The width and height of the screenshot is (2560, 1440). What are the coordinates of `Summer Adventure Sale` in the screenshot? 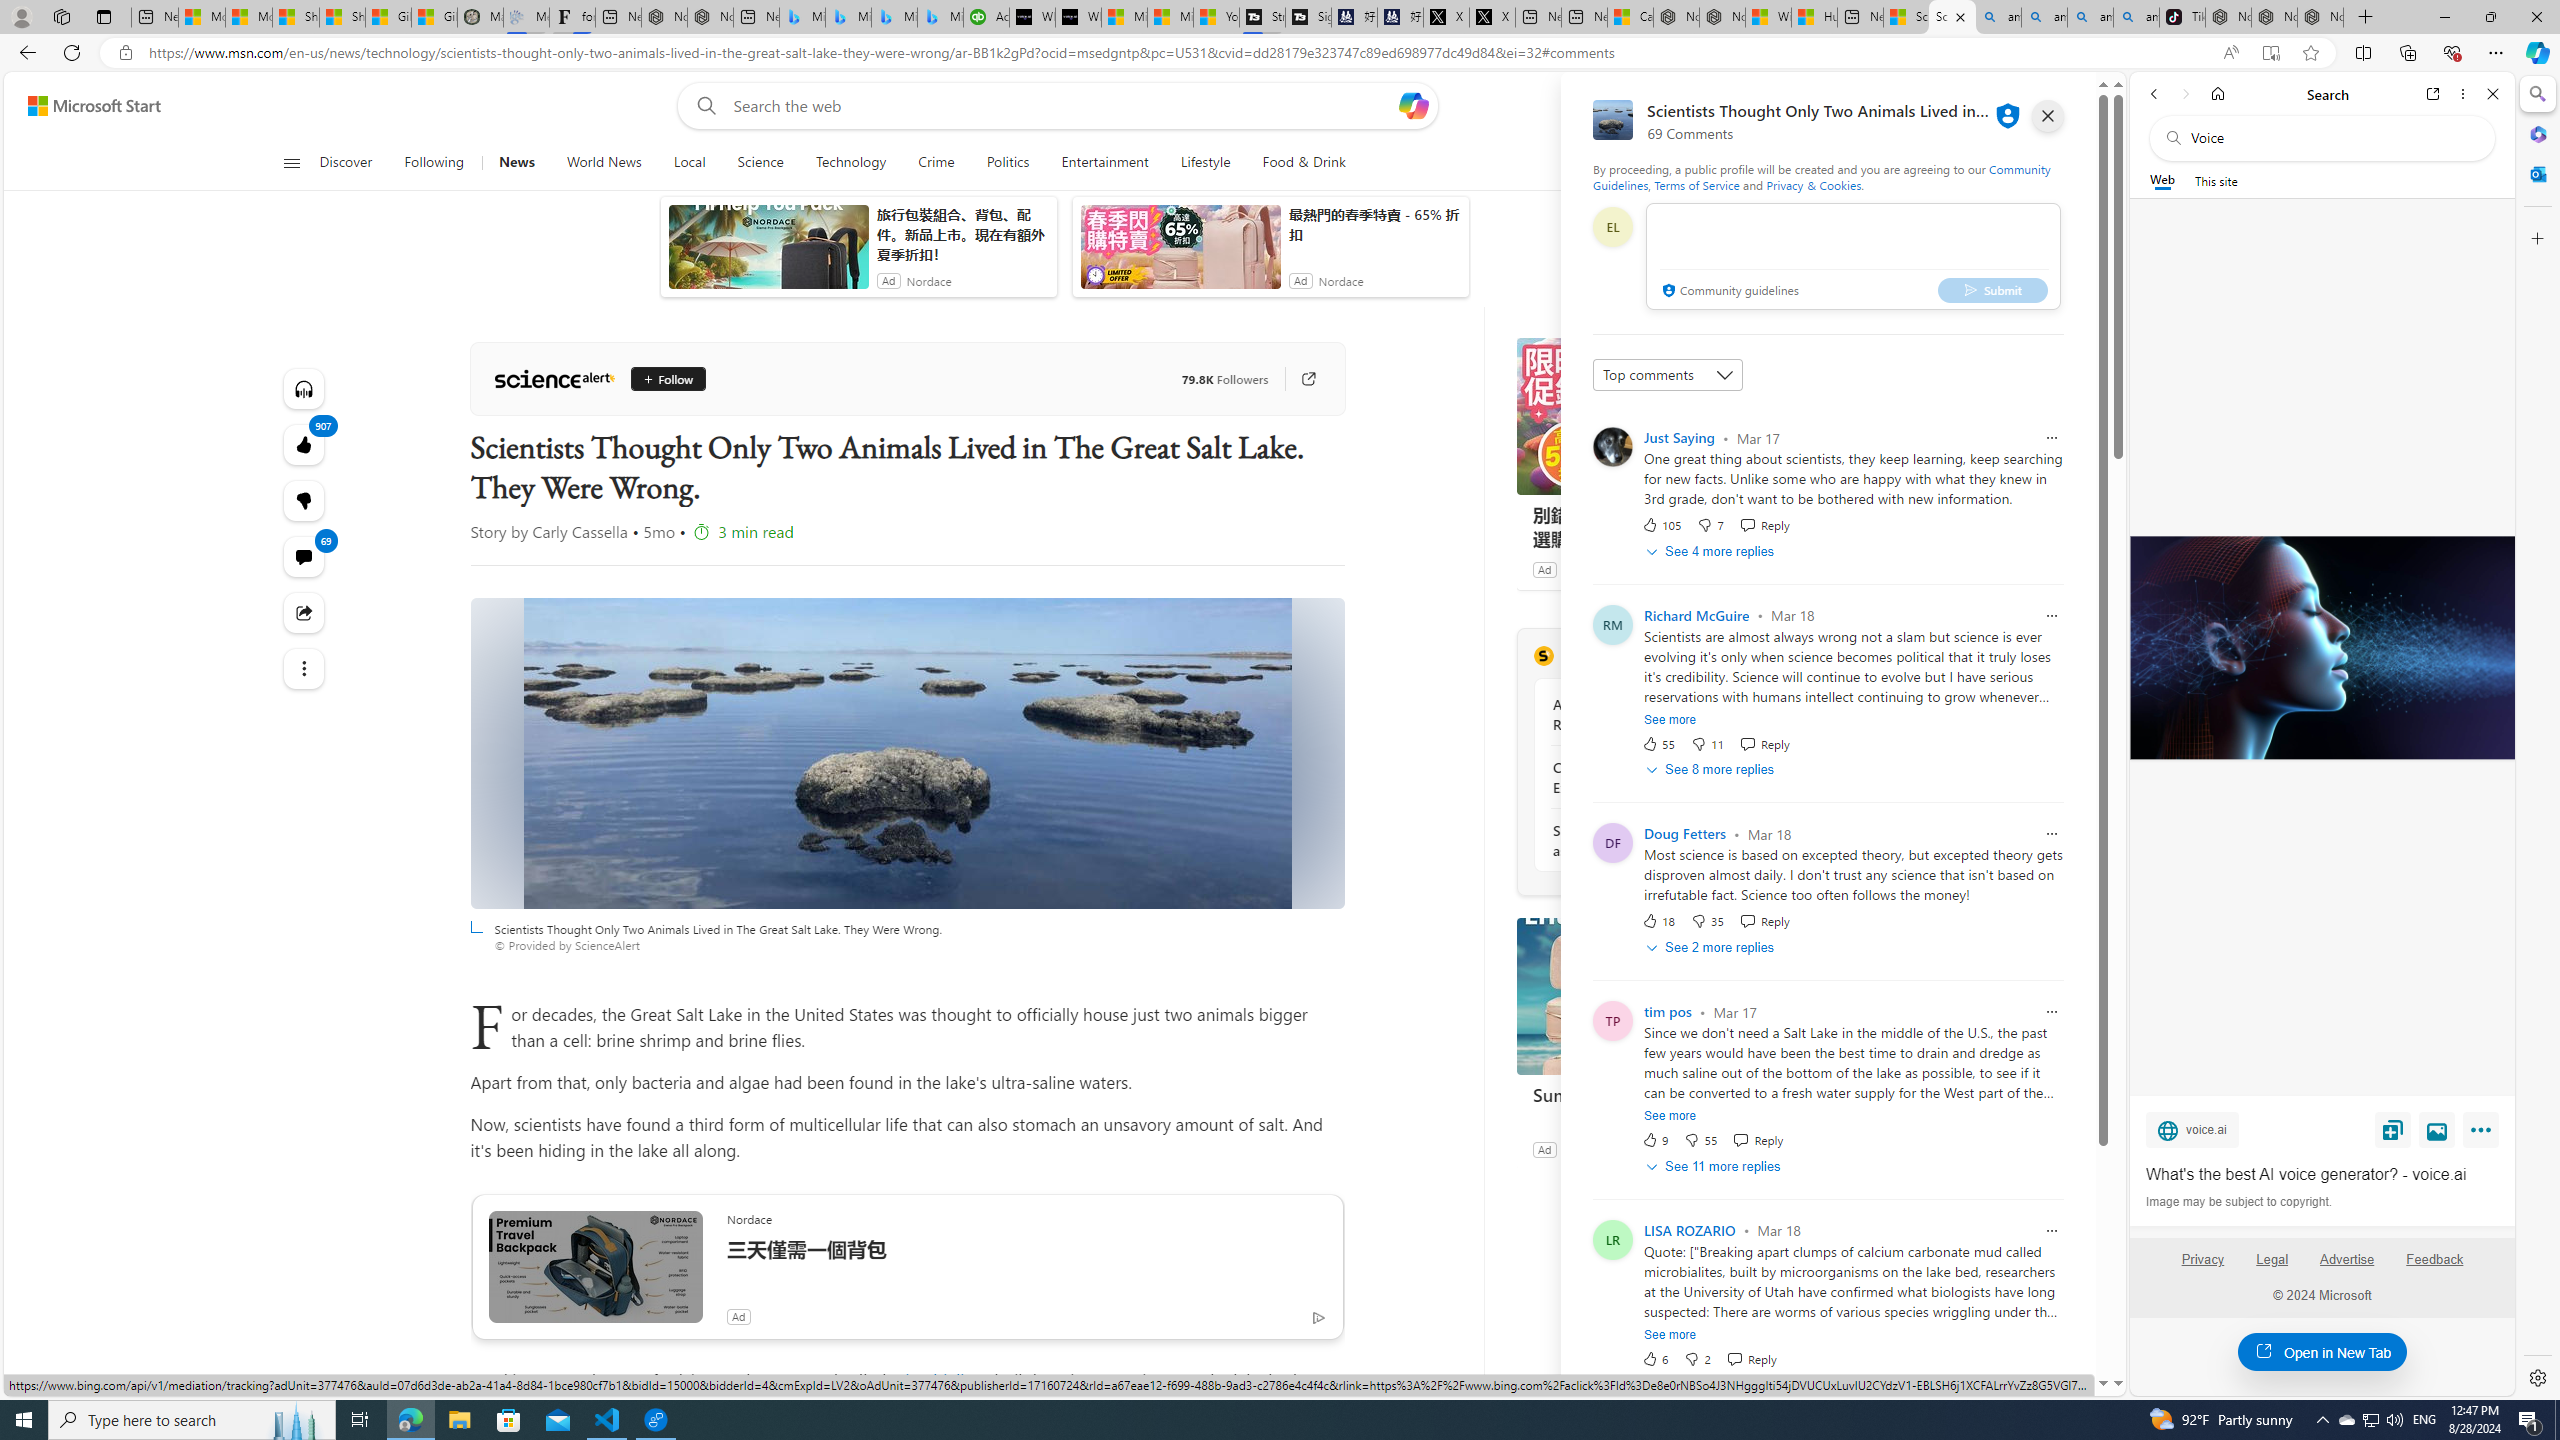 It's located at (1666, 1094).